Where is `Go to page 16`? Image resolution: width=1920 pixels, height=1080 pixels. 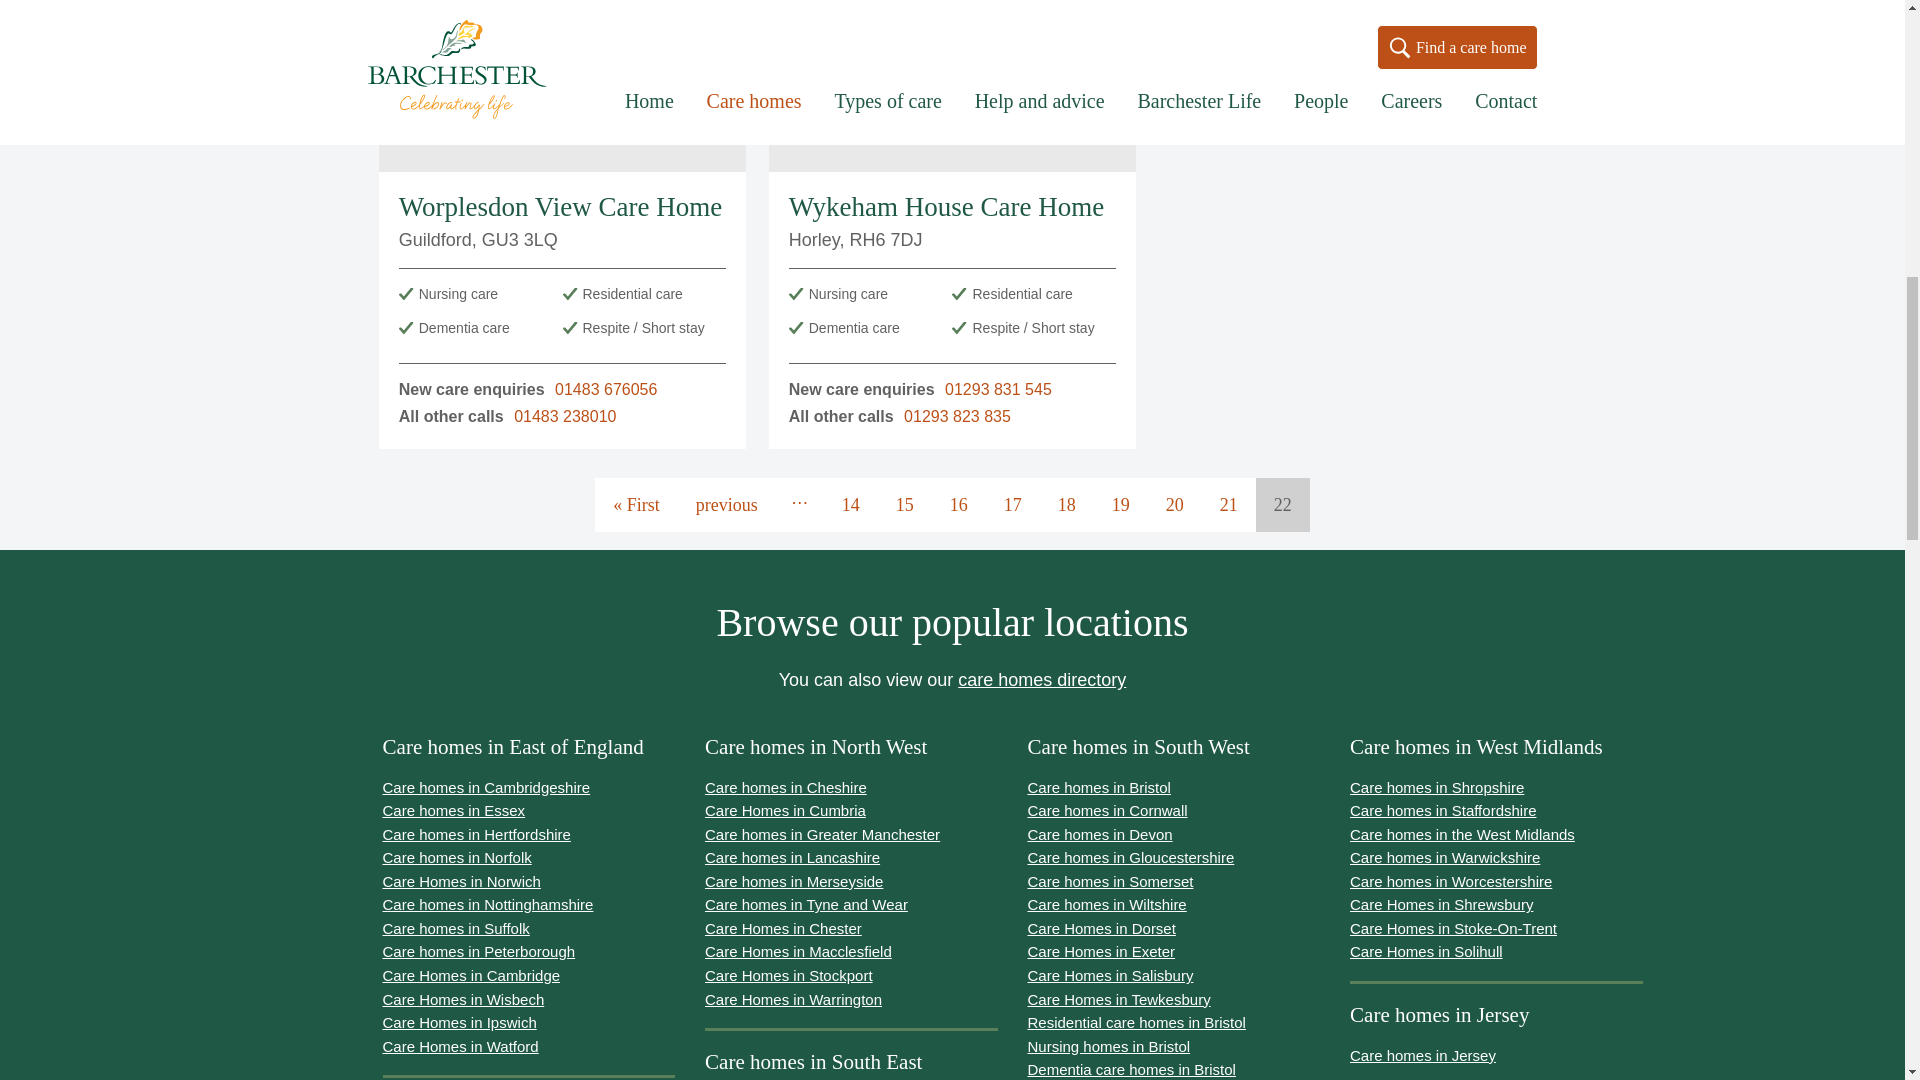 Go to page 16 is located at coordinates (958, 505).